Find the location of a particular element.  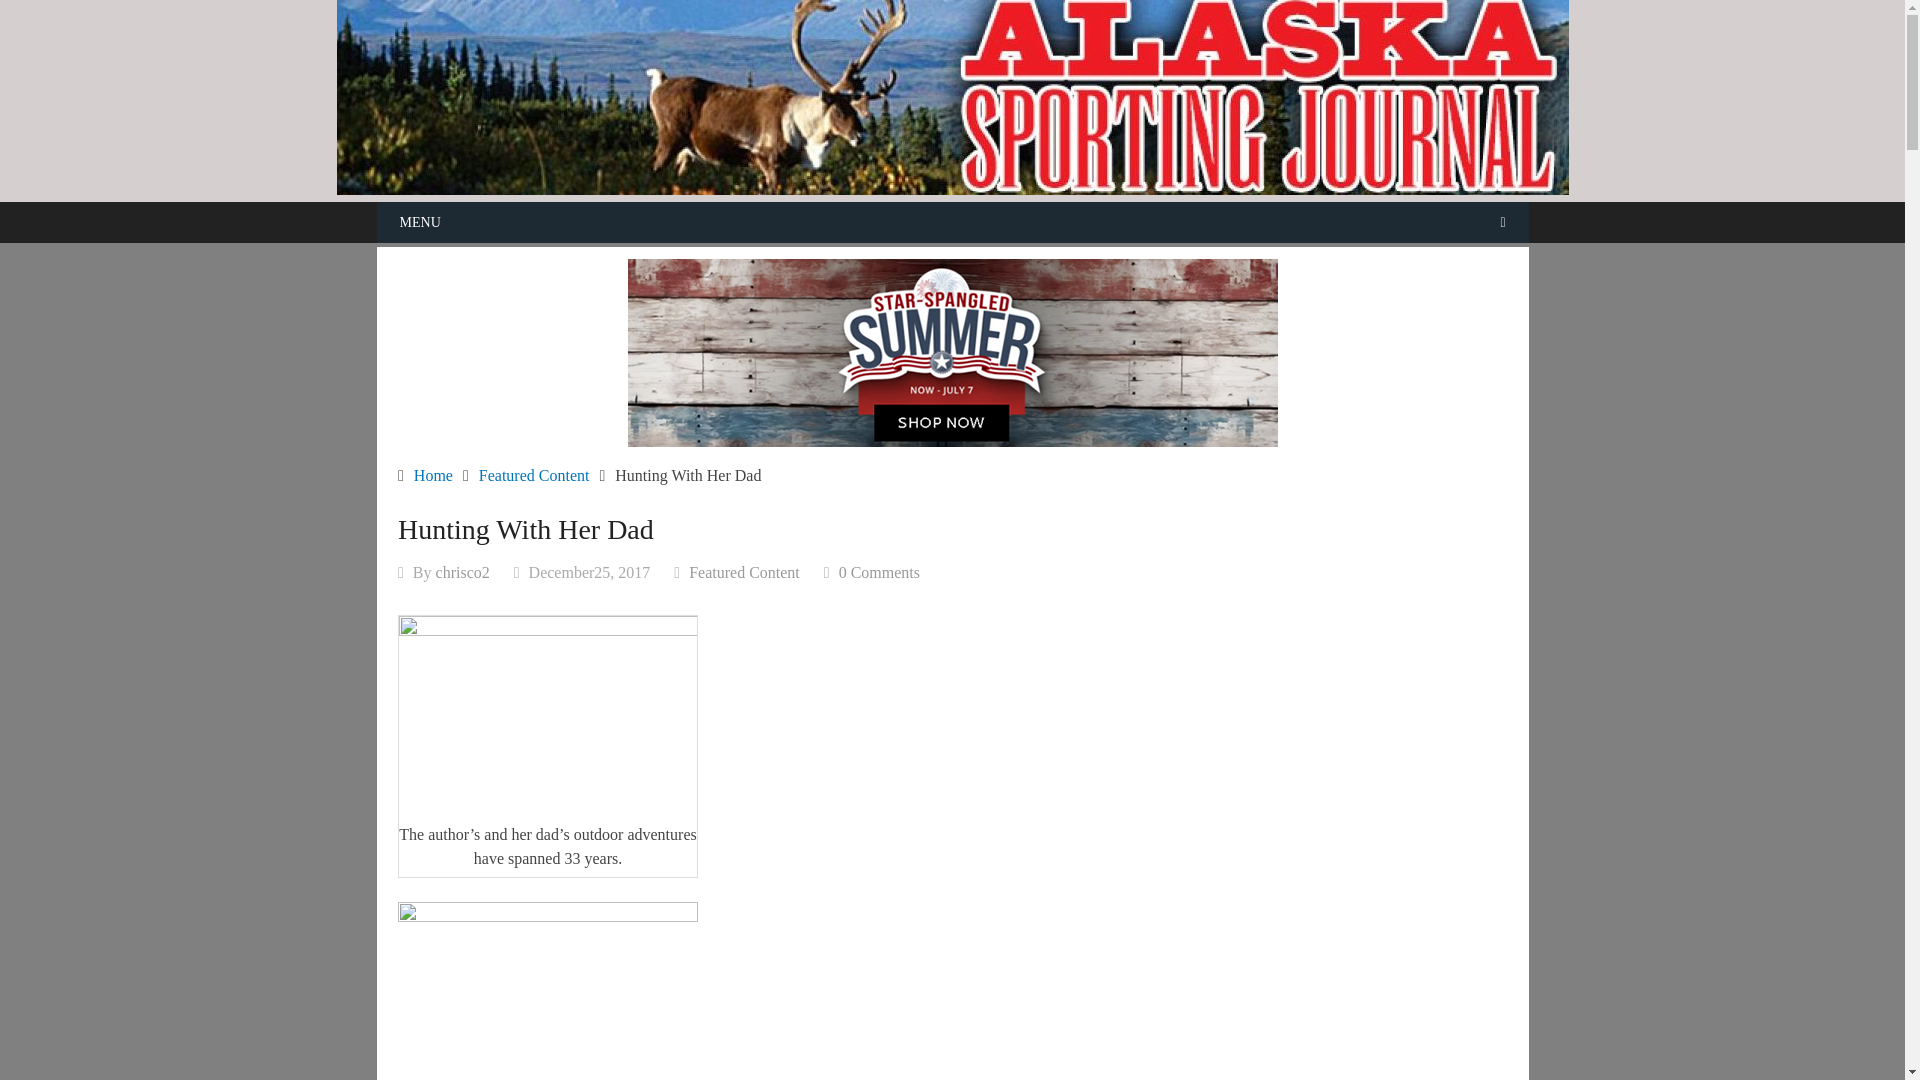

chrisco2 is located at coordinates (462, 572).